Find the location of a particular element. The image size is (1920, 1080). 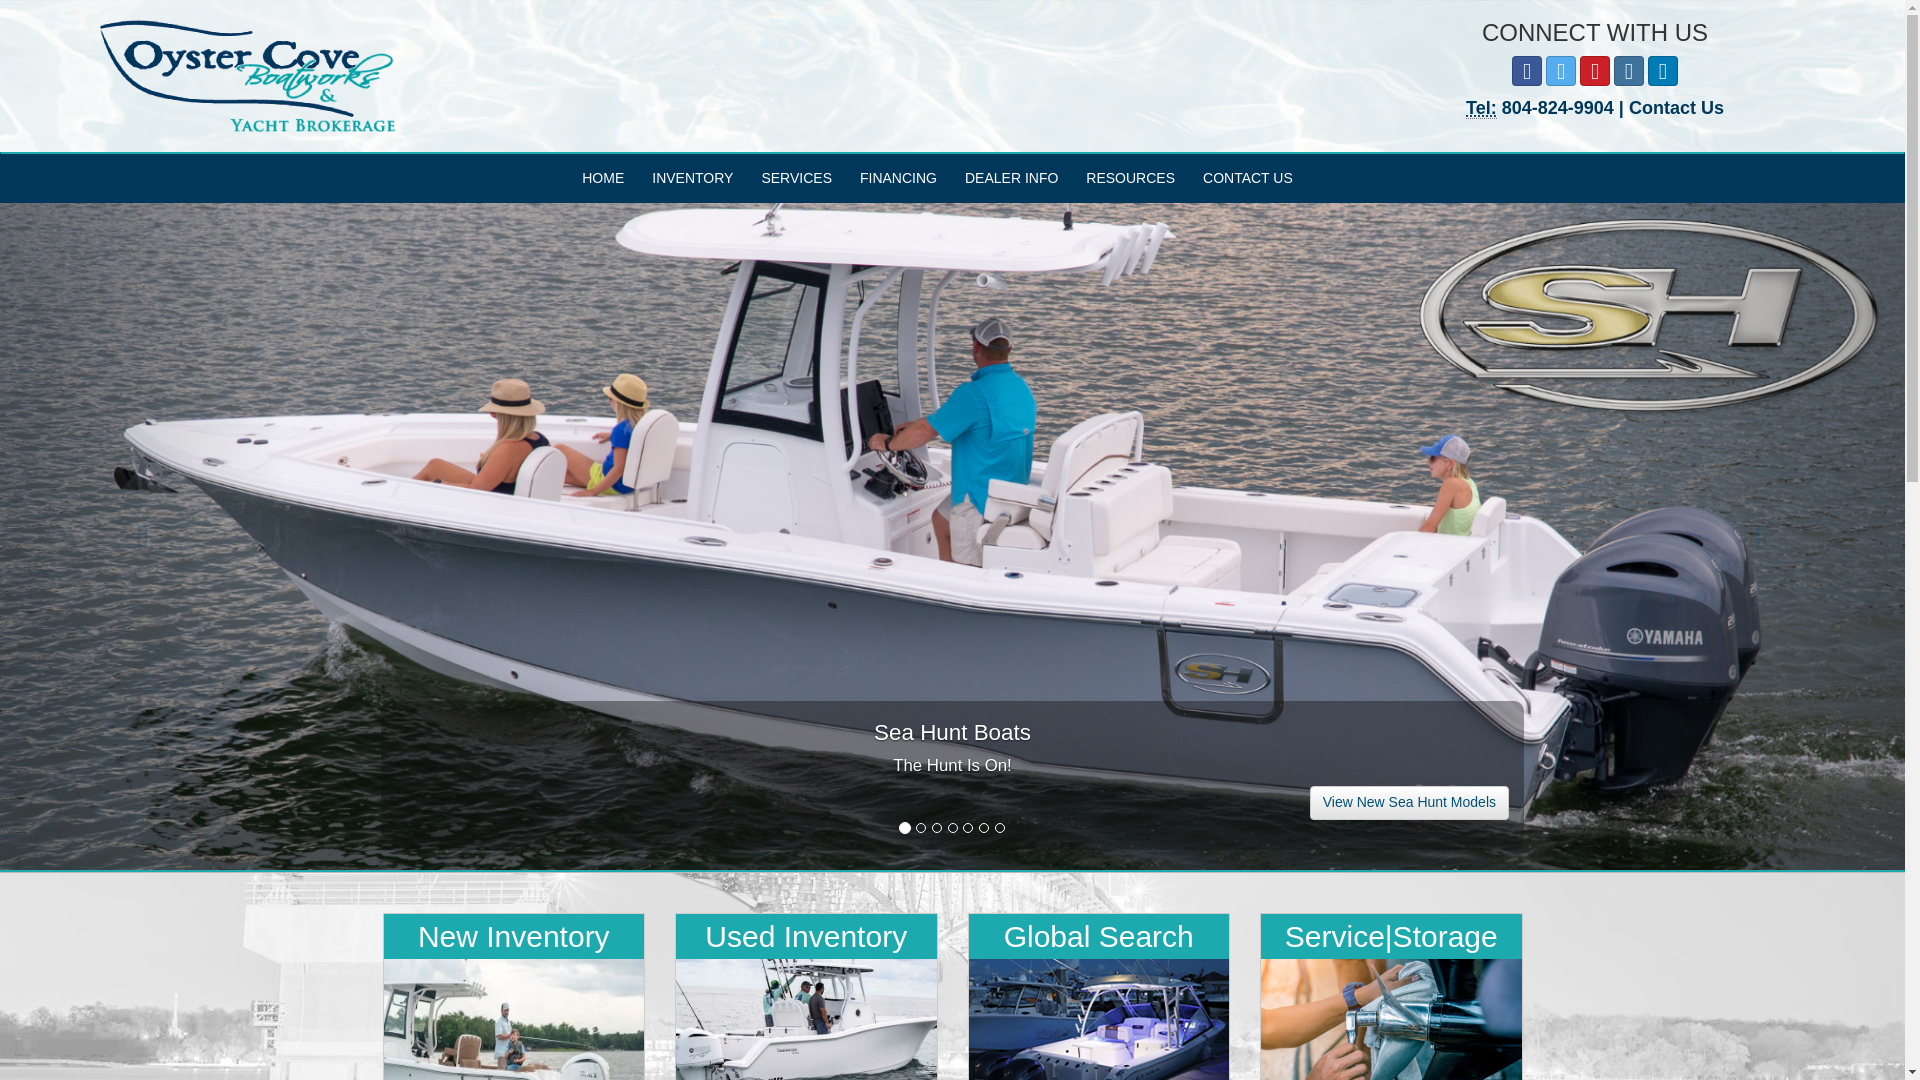

Social media, linkedin link is located at coordinates (1662, 71).